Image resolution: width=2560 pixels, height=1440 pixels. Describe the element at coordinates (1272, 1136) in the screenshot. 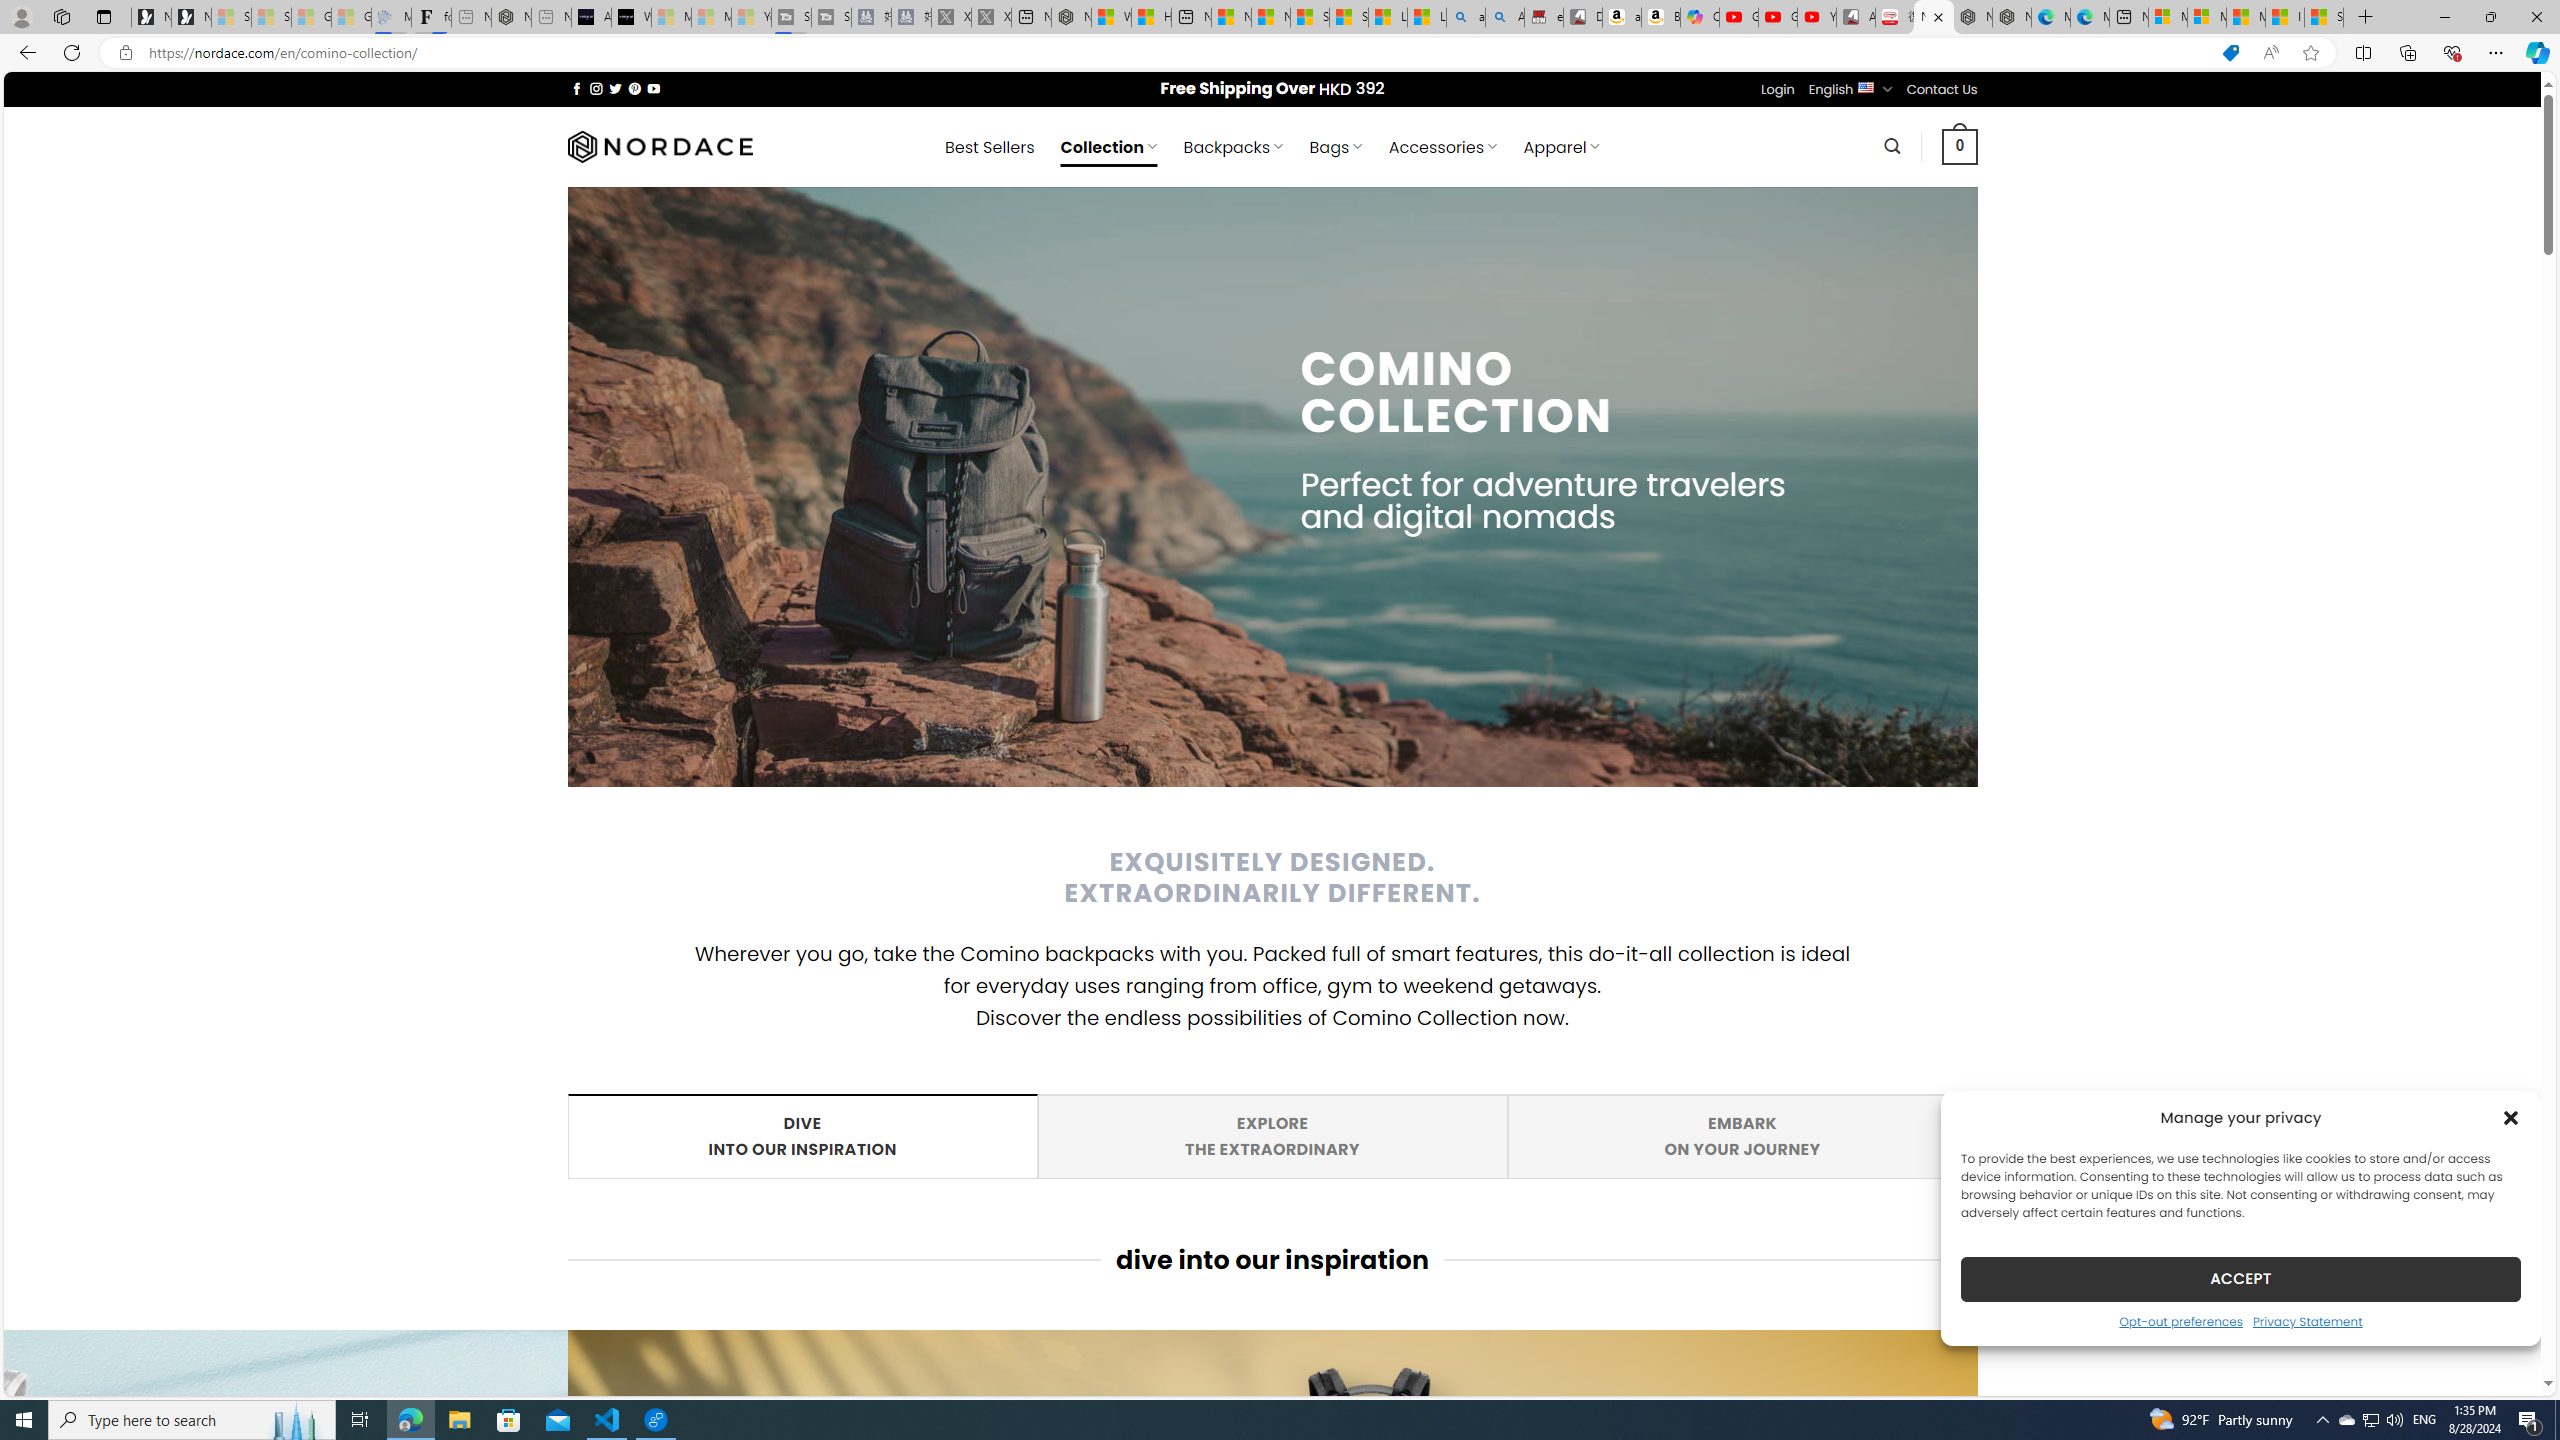

I see `Privacy Statement` at that location.